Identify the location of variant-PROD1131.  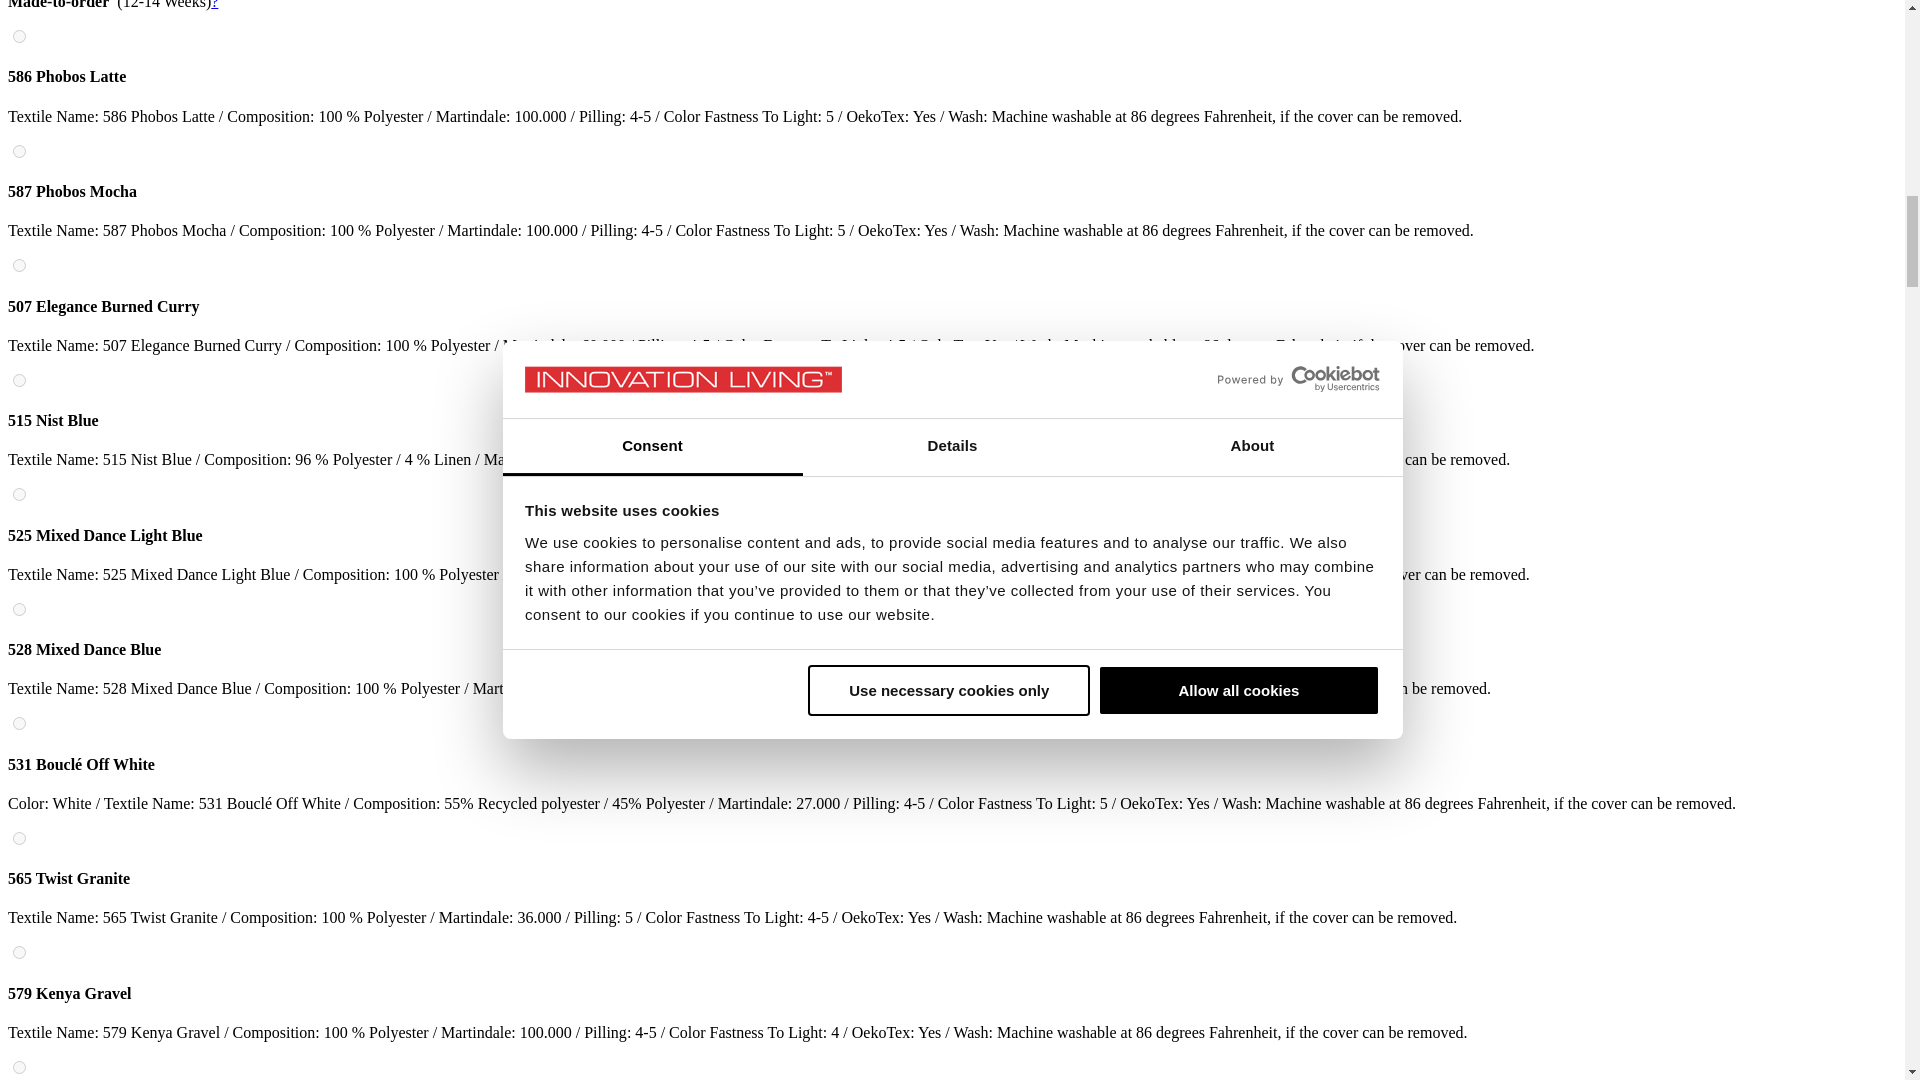
(20, 266).